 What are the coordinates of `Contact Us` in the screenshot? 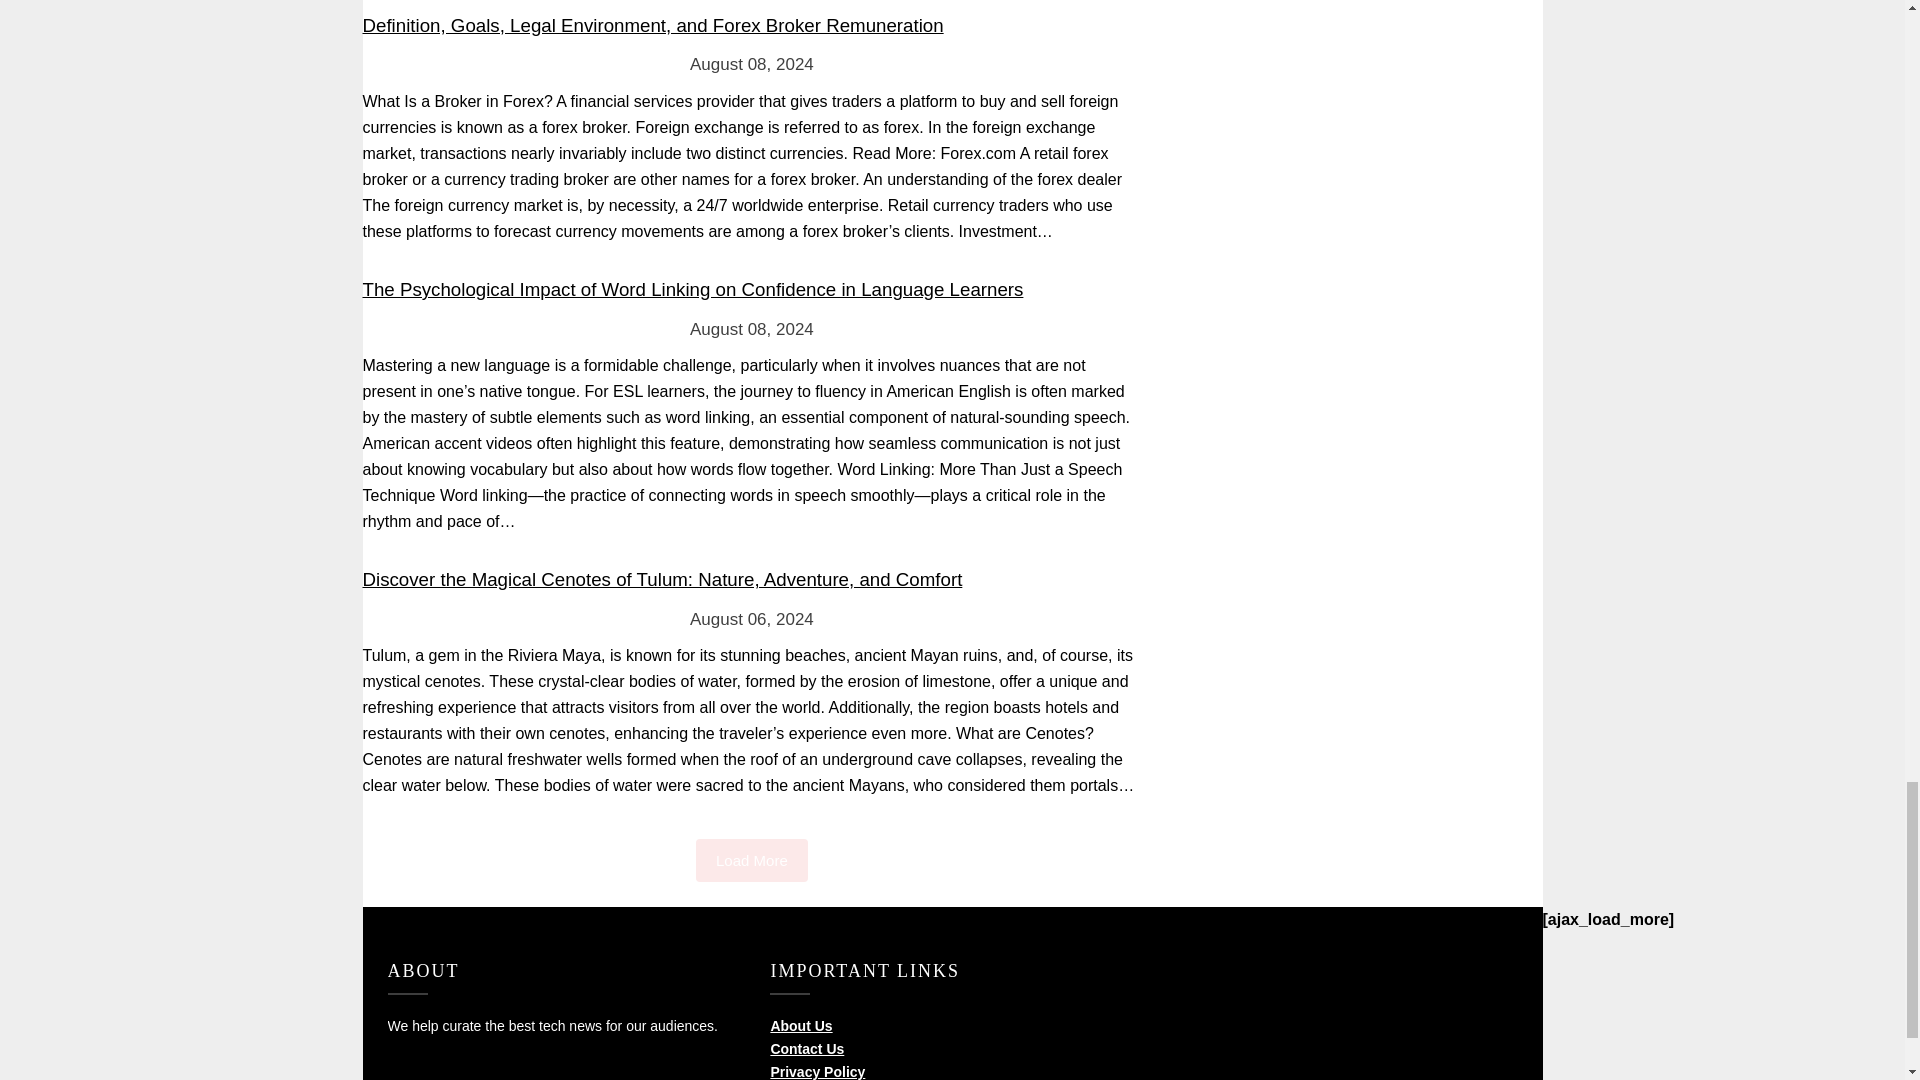 It's located at (806, 1049).